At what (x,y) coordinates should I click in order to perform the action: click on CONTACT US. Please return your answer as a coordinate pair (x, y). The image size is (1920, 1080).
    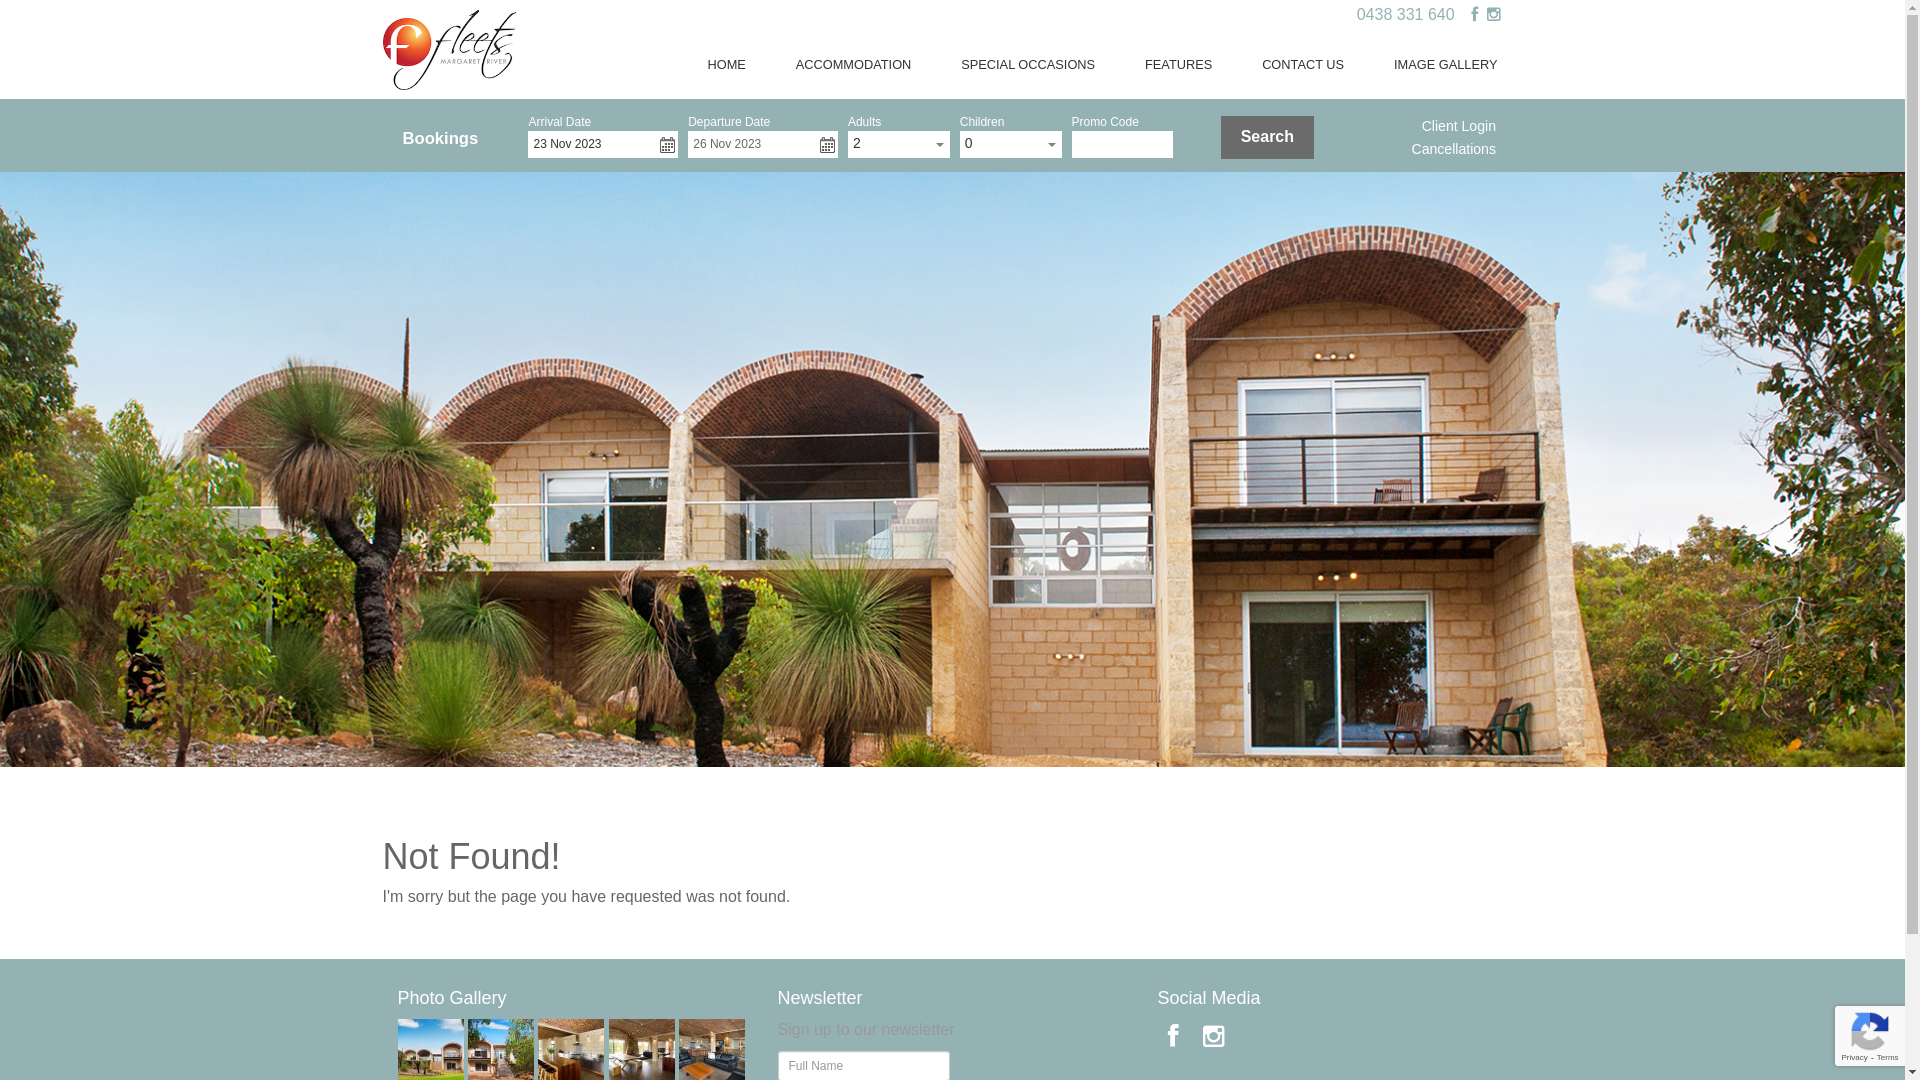
    Looking at the image, I should click on (1303, 64).